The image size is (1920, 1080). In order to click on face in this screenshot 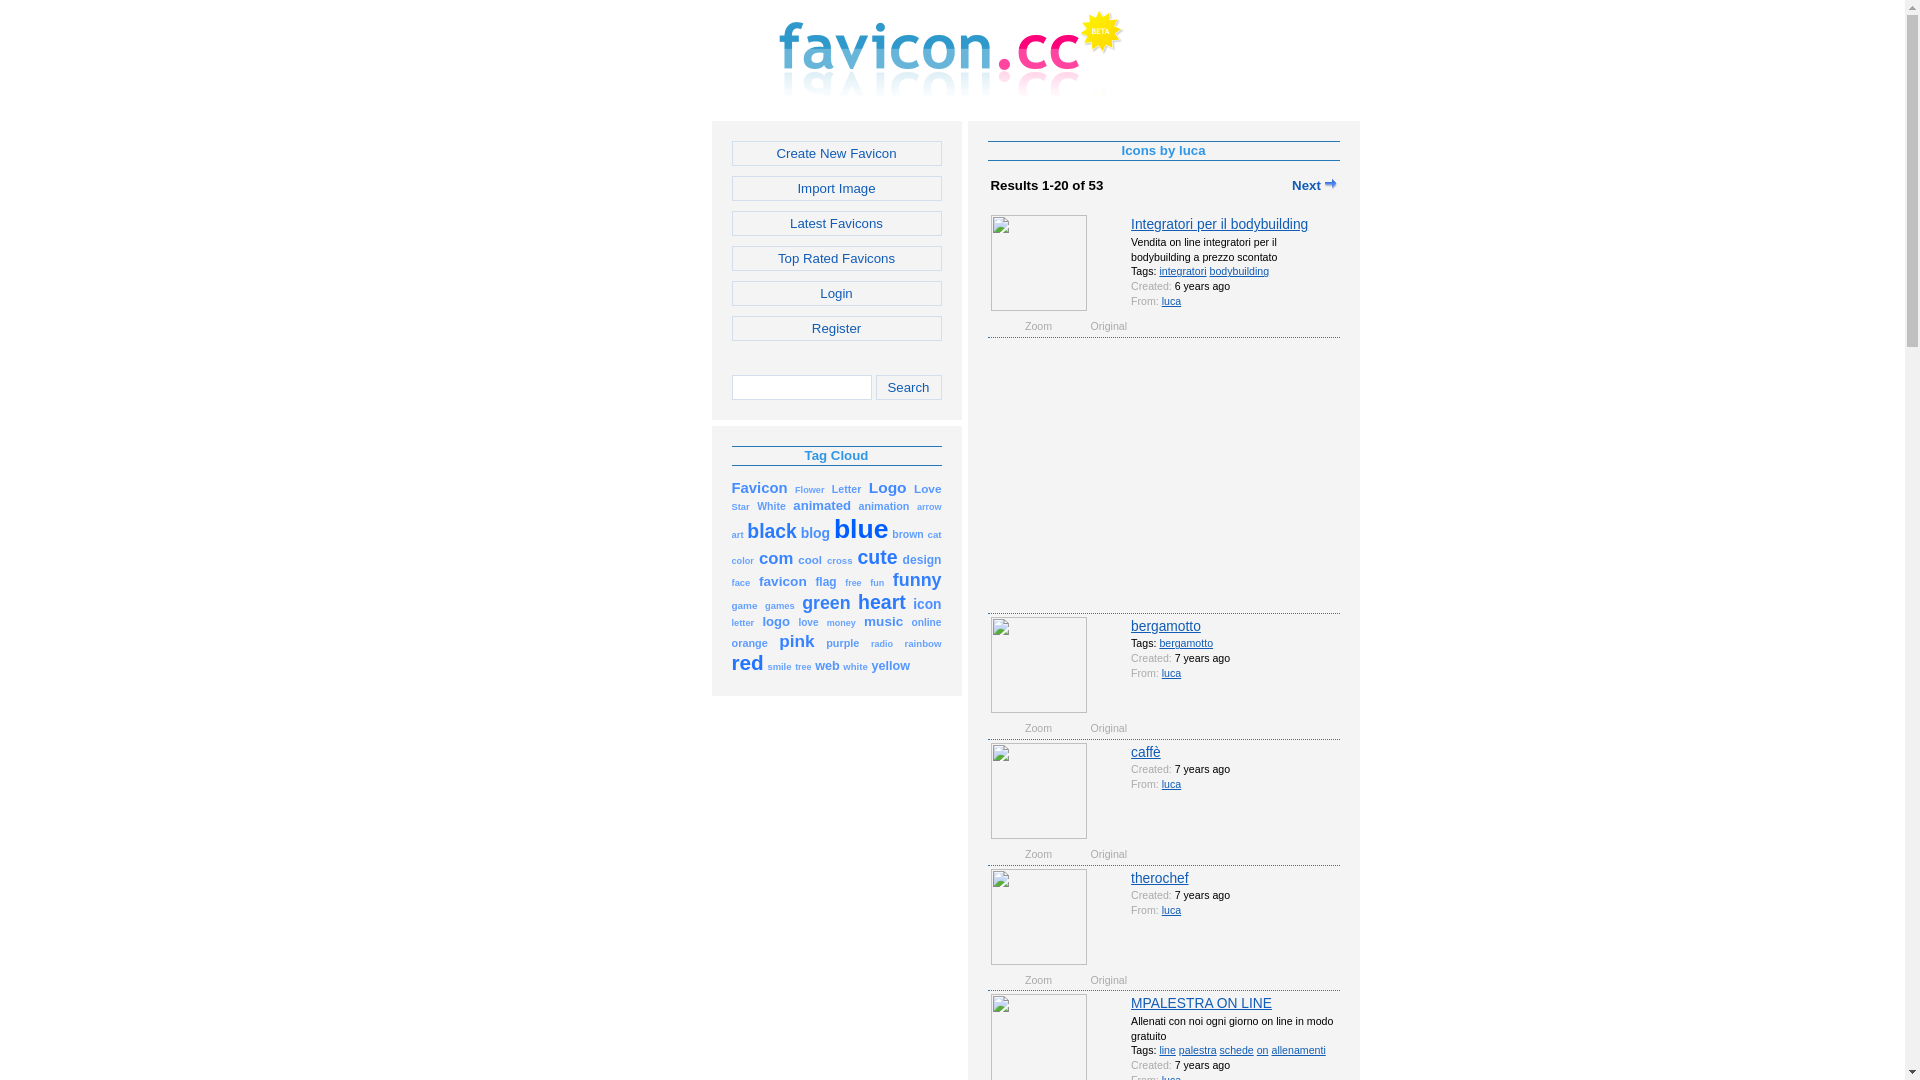, I will do `click(742, 582)`.